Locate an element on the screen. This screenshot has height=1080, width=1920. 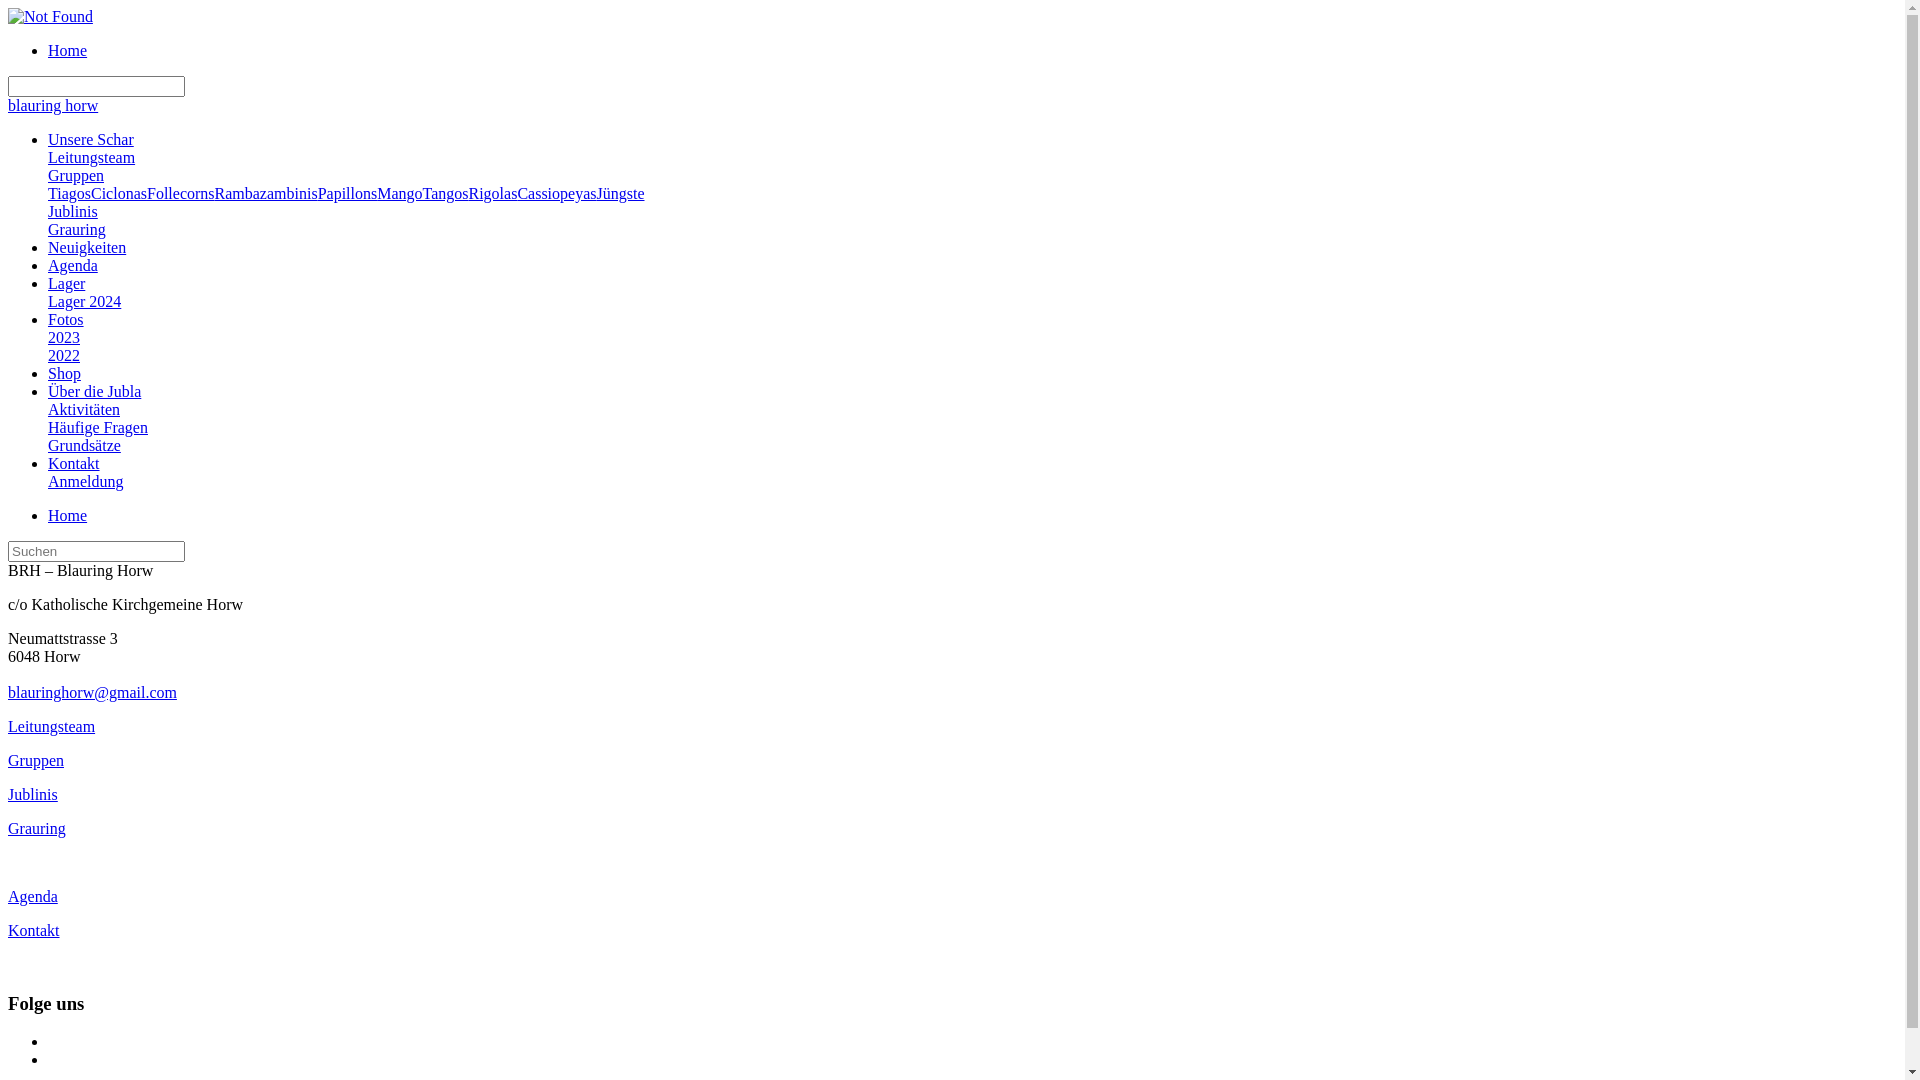
Not Found is located at coordinates (50, 17).